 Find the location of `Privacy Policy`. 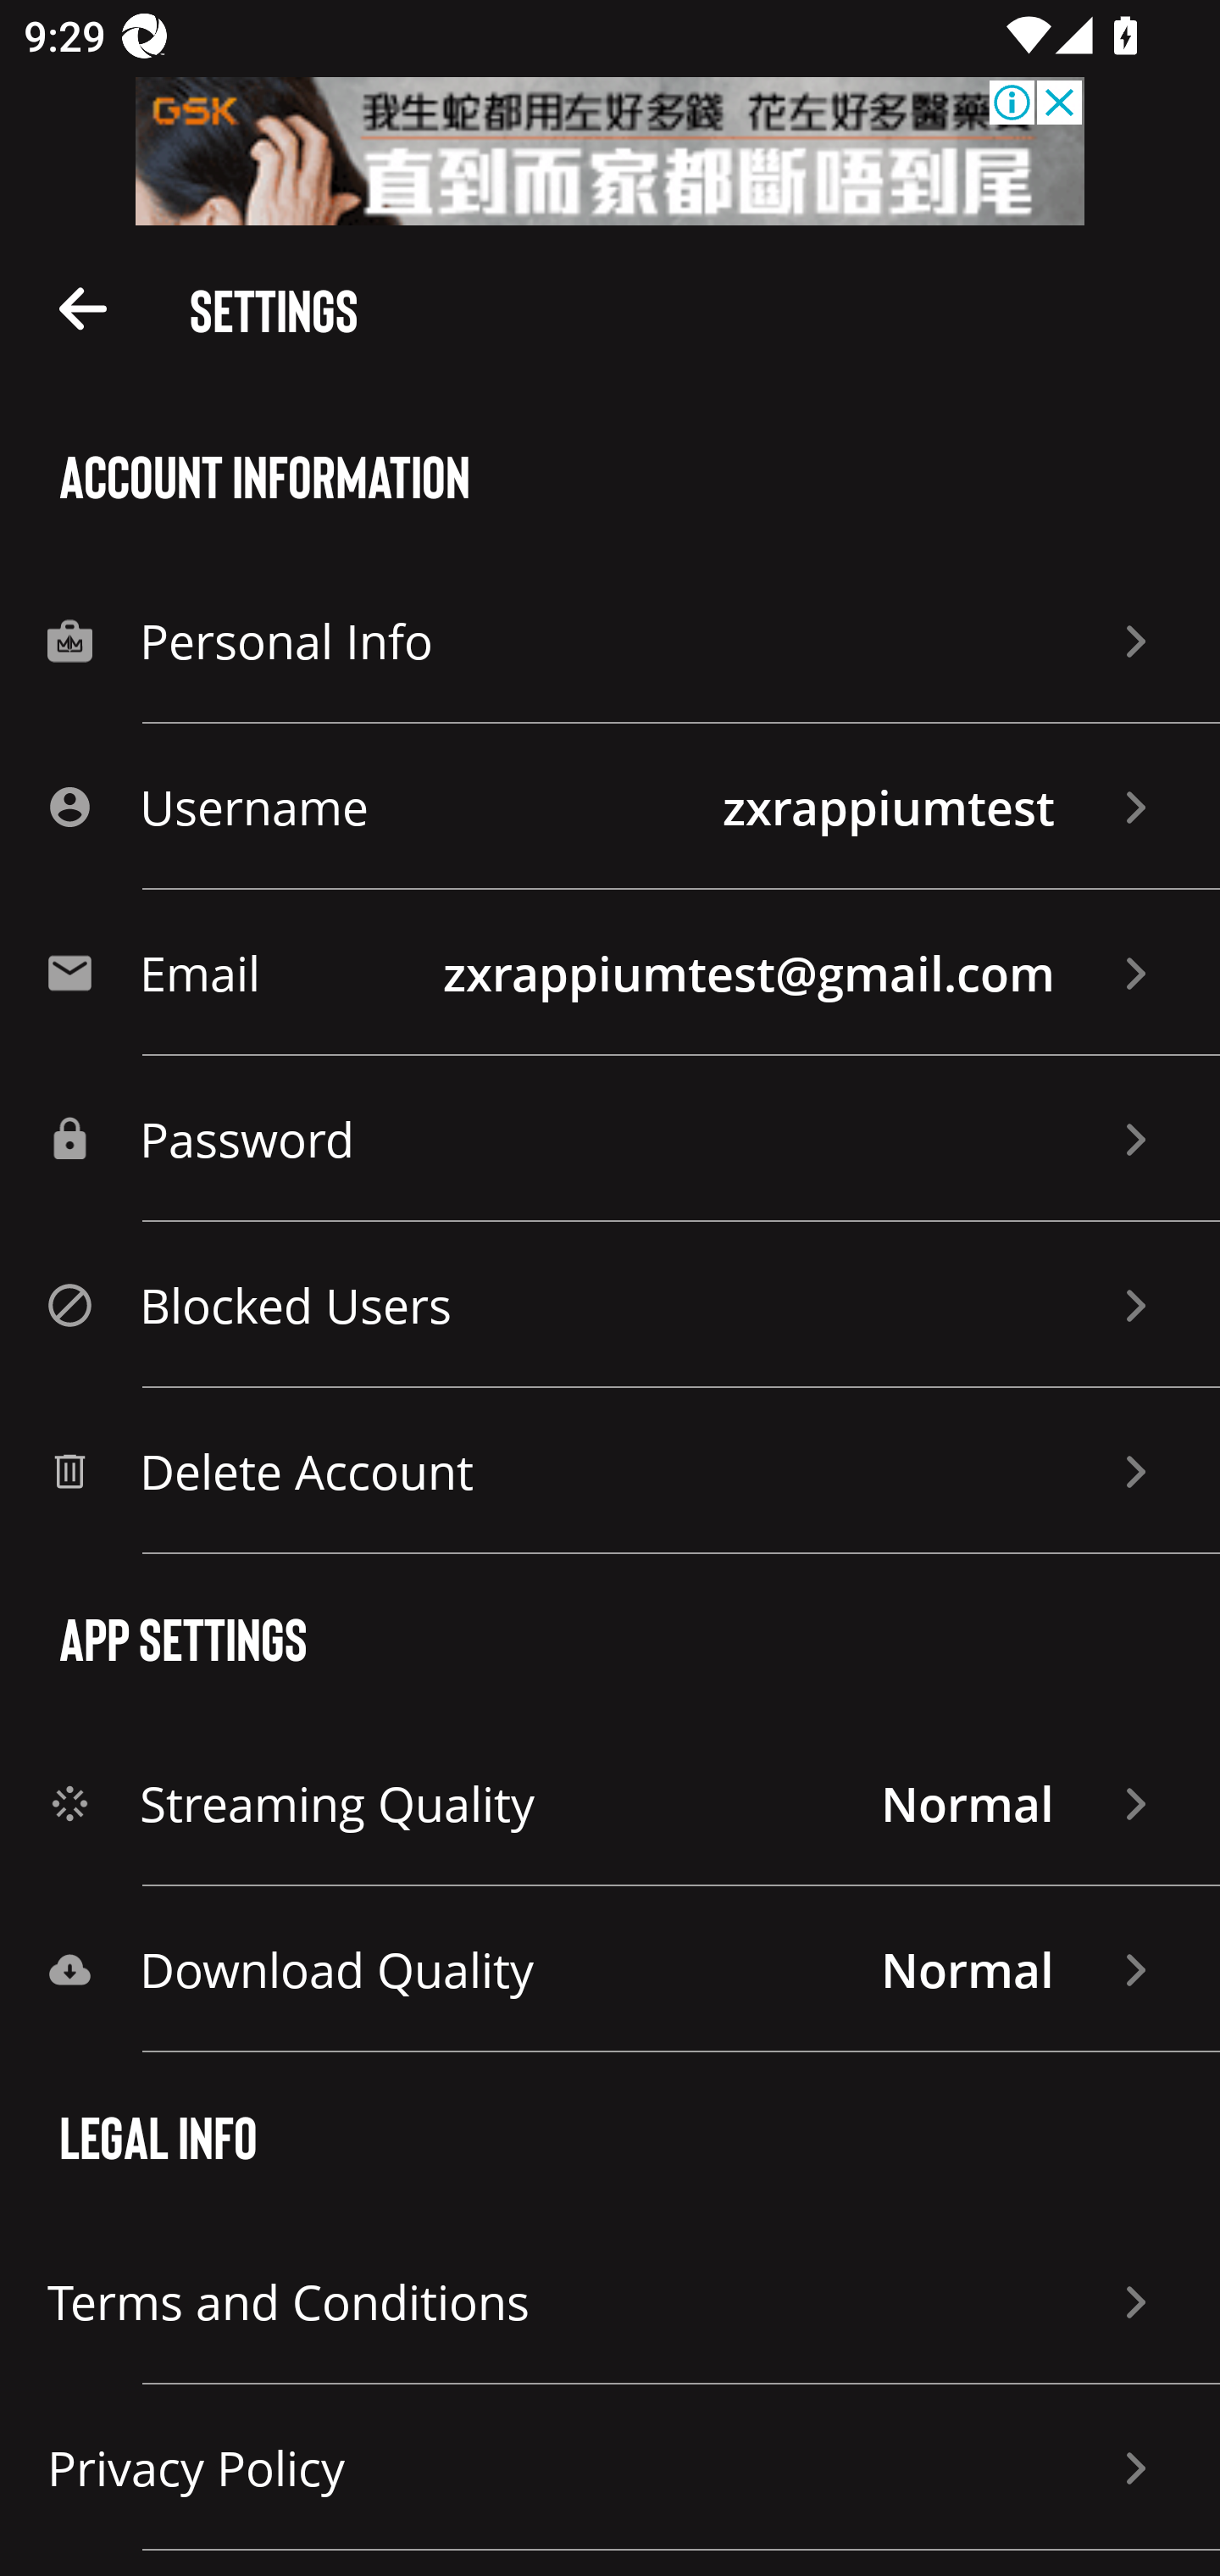

Privacy Policy is located at coordinates (610, 2468).